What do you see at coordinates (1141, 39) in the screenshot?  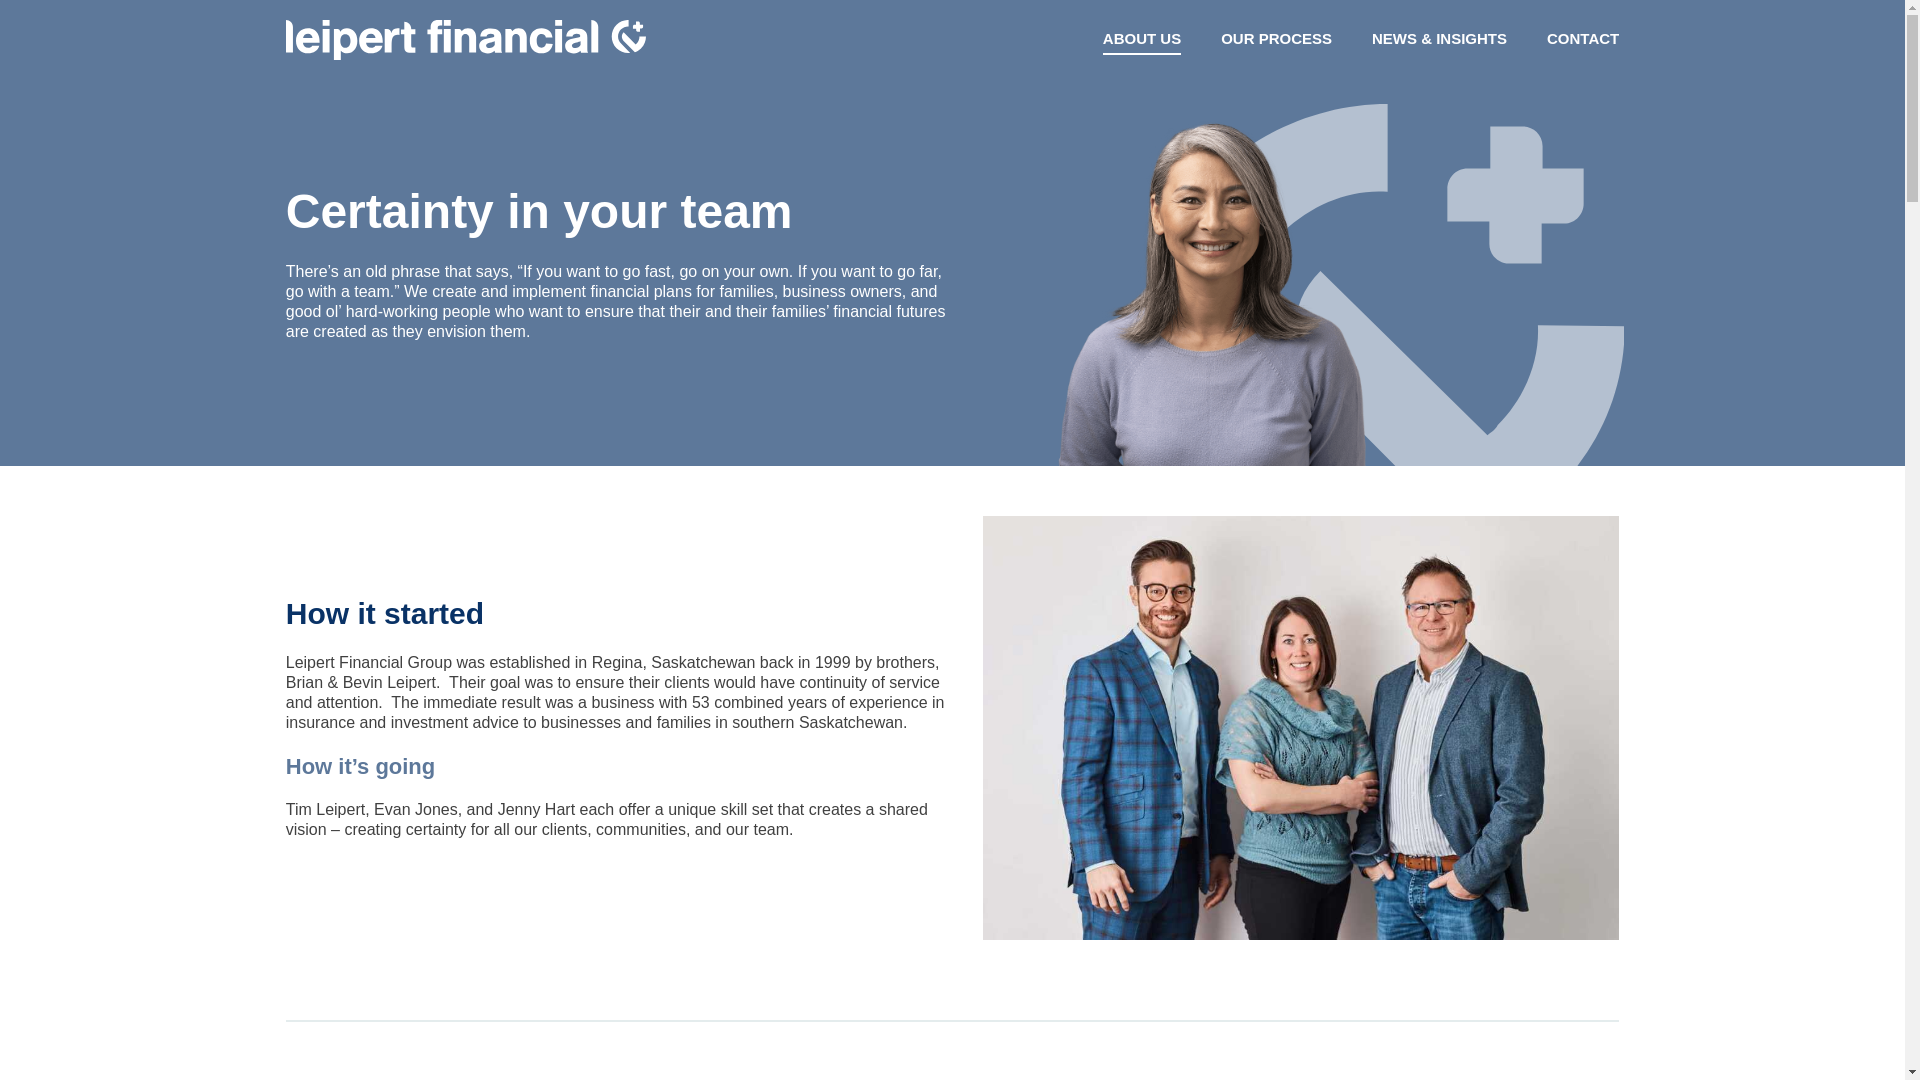 I see `ABOUT US` at bounding box center [1141, 39].